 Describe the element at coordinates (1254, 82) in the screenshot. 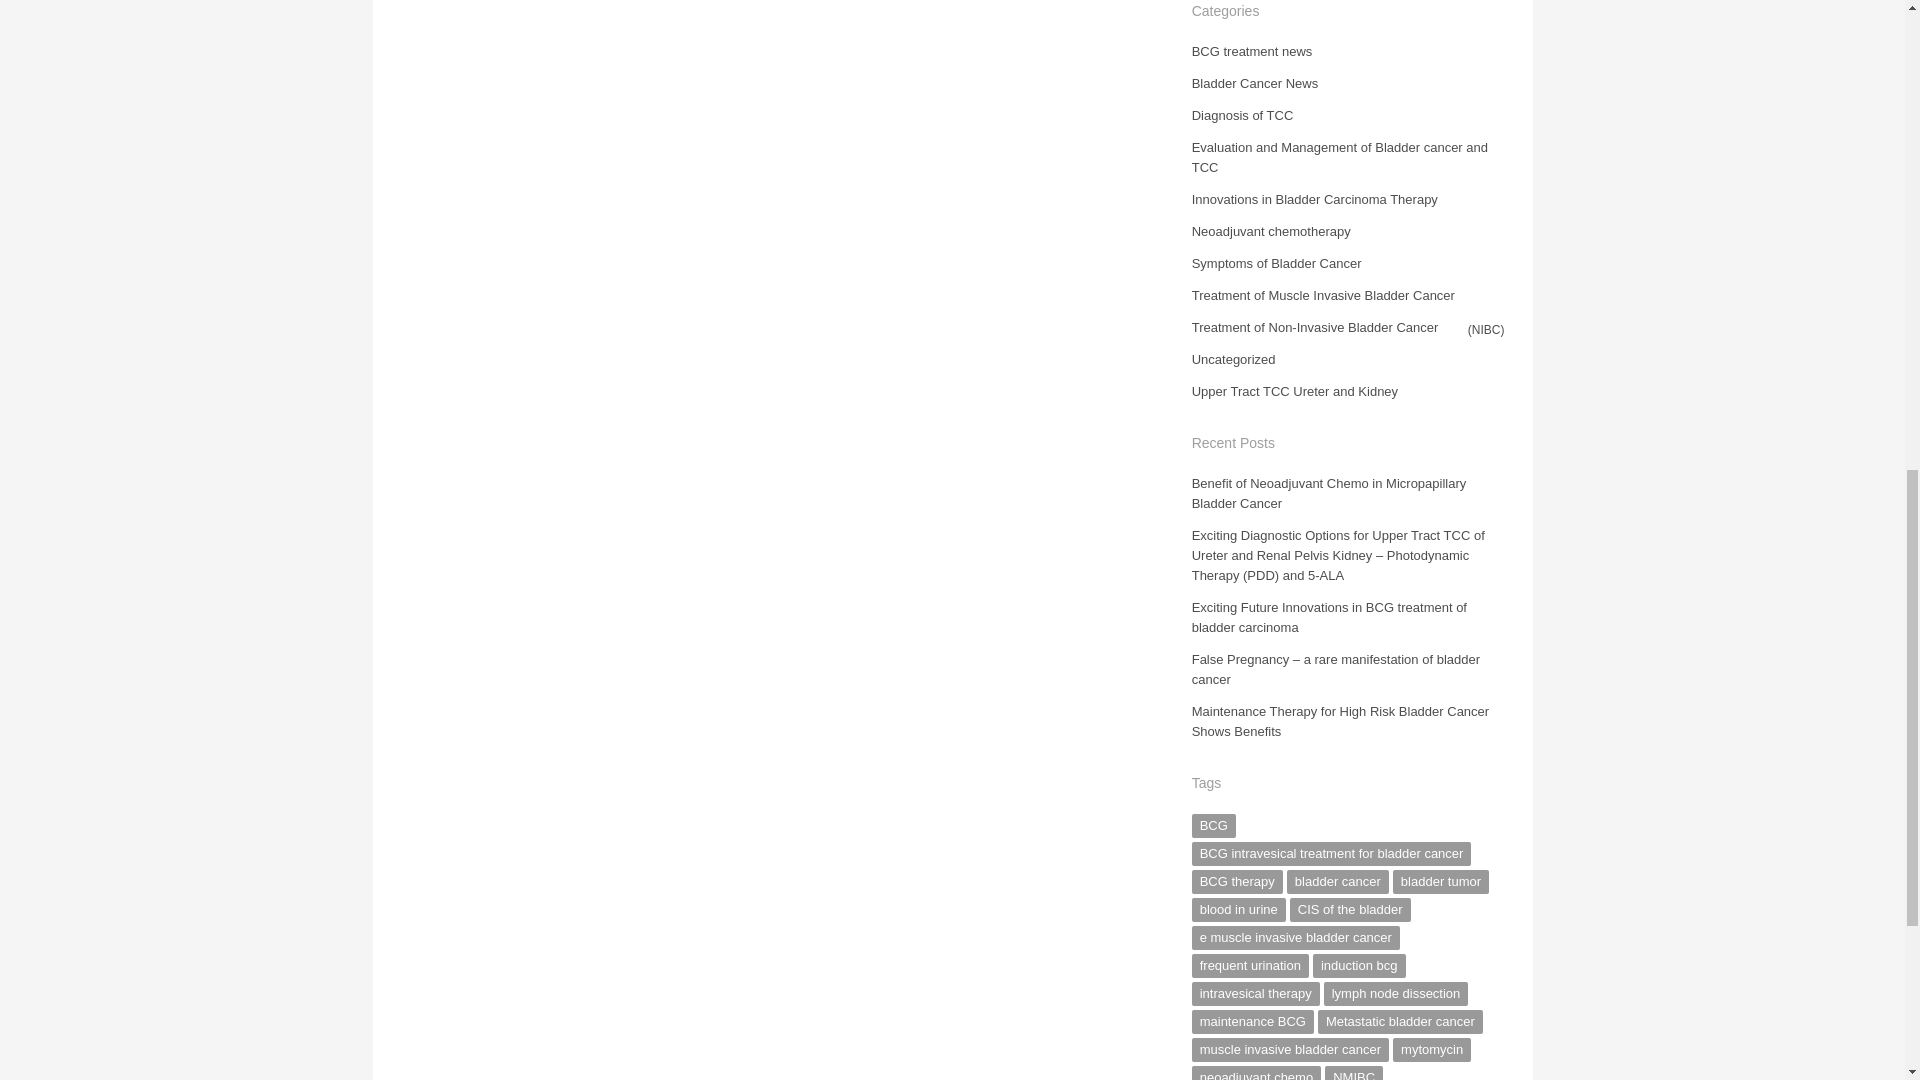

I see `Bladder Cancer News` at that location.